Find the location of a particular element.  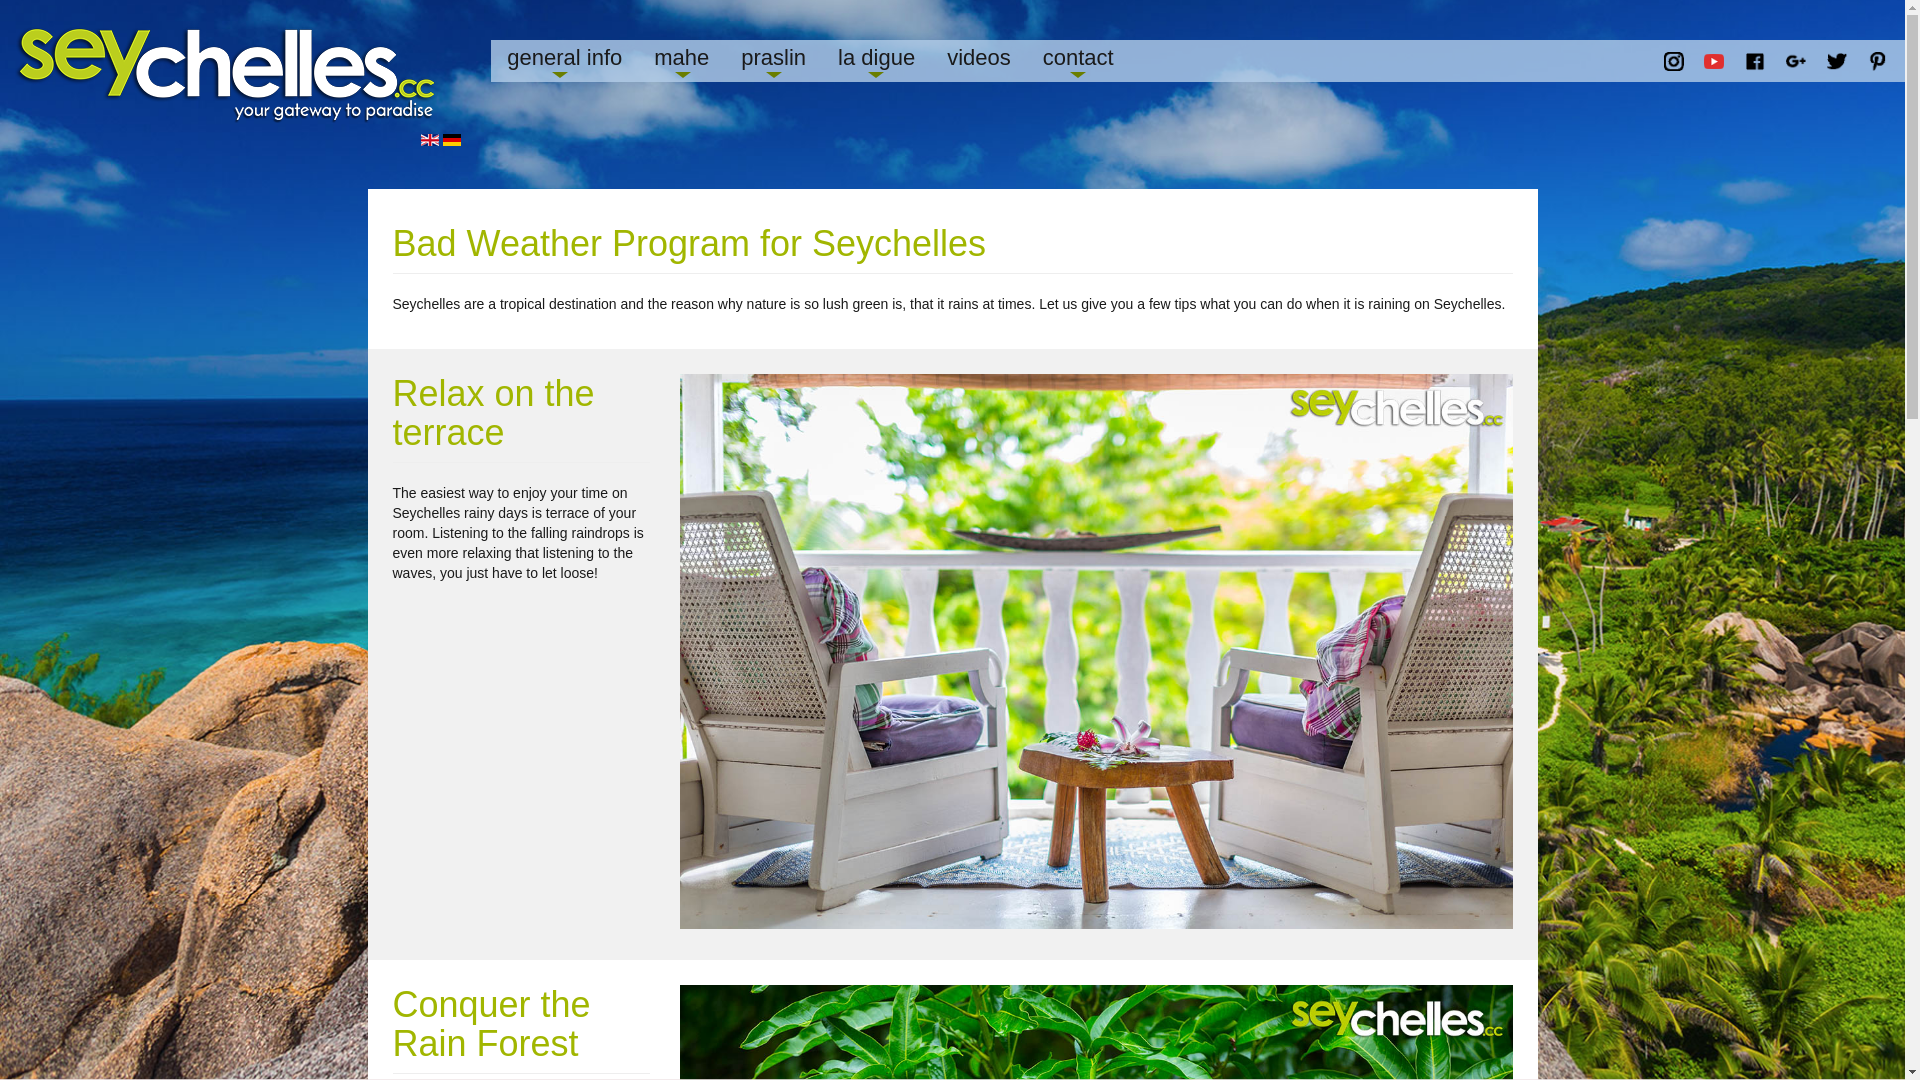

deutsch is located at coordinates (452, 140).